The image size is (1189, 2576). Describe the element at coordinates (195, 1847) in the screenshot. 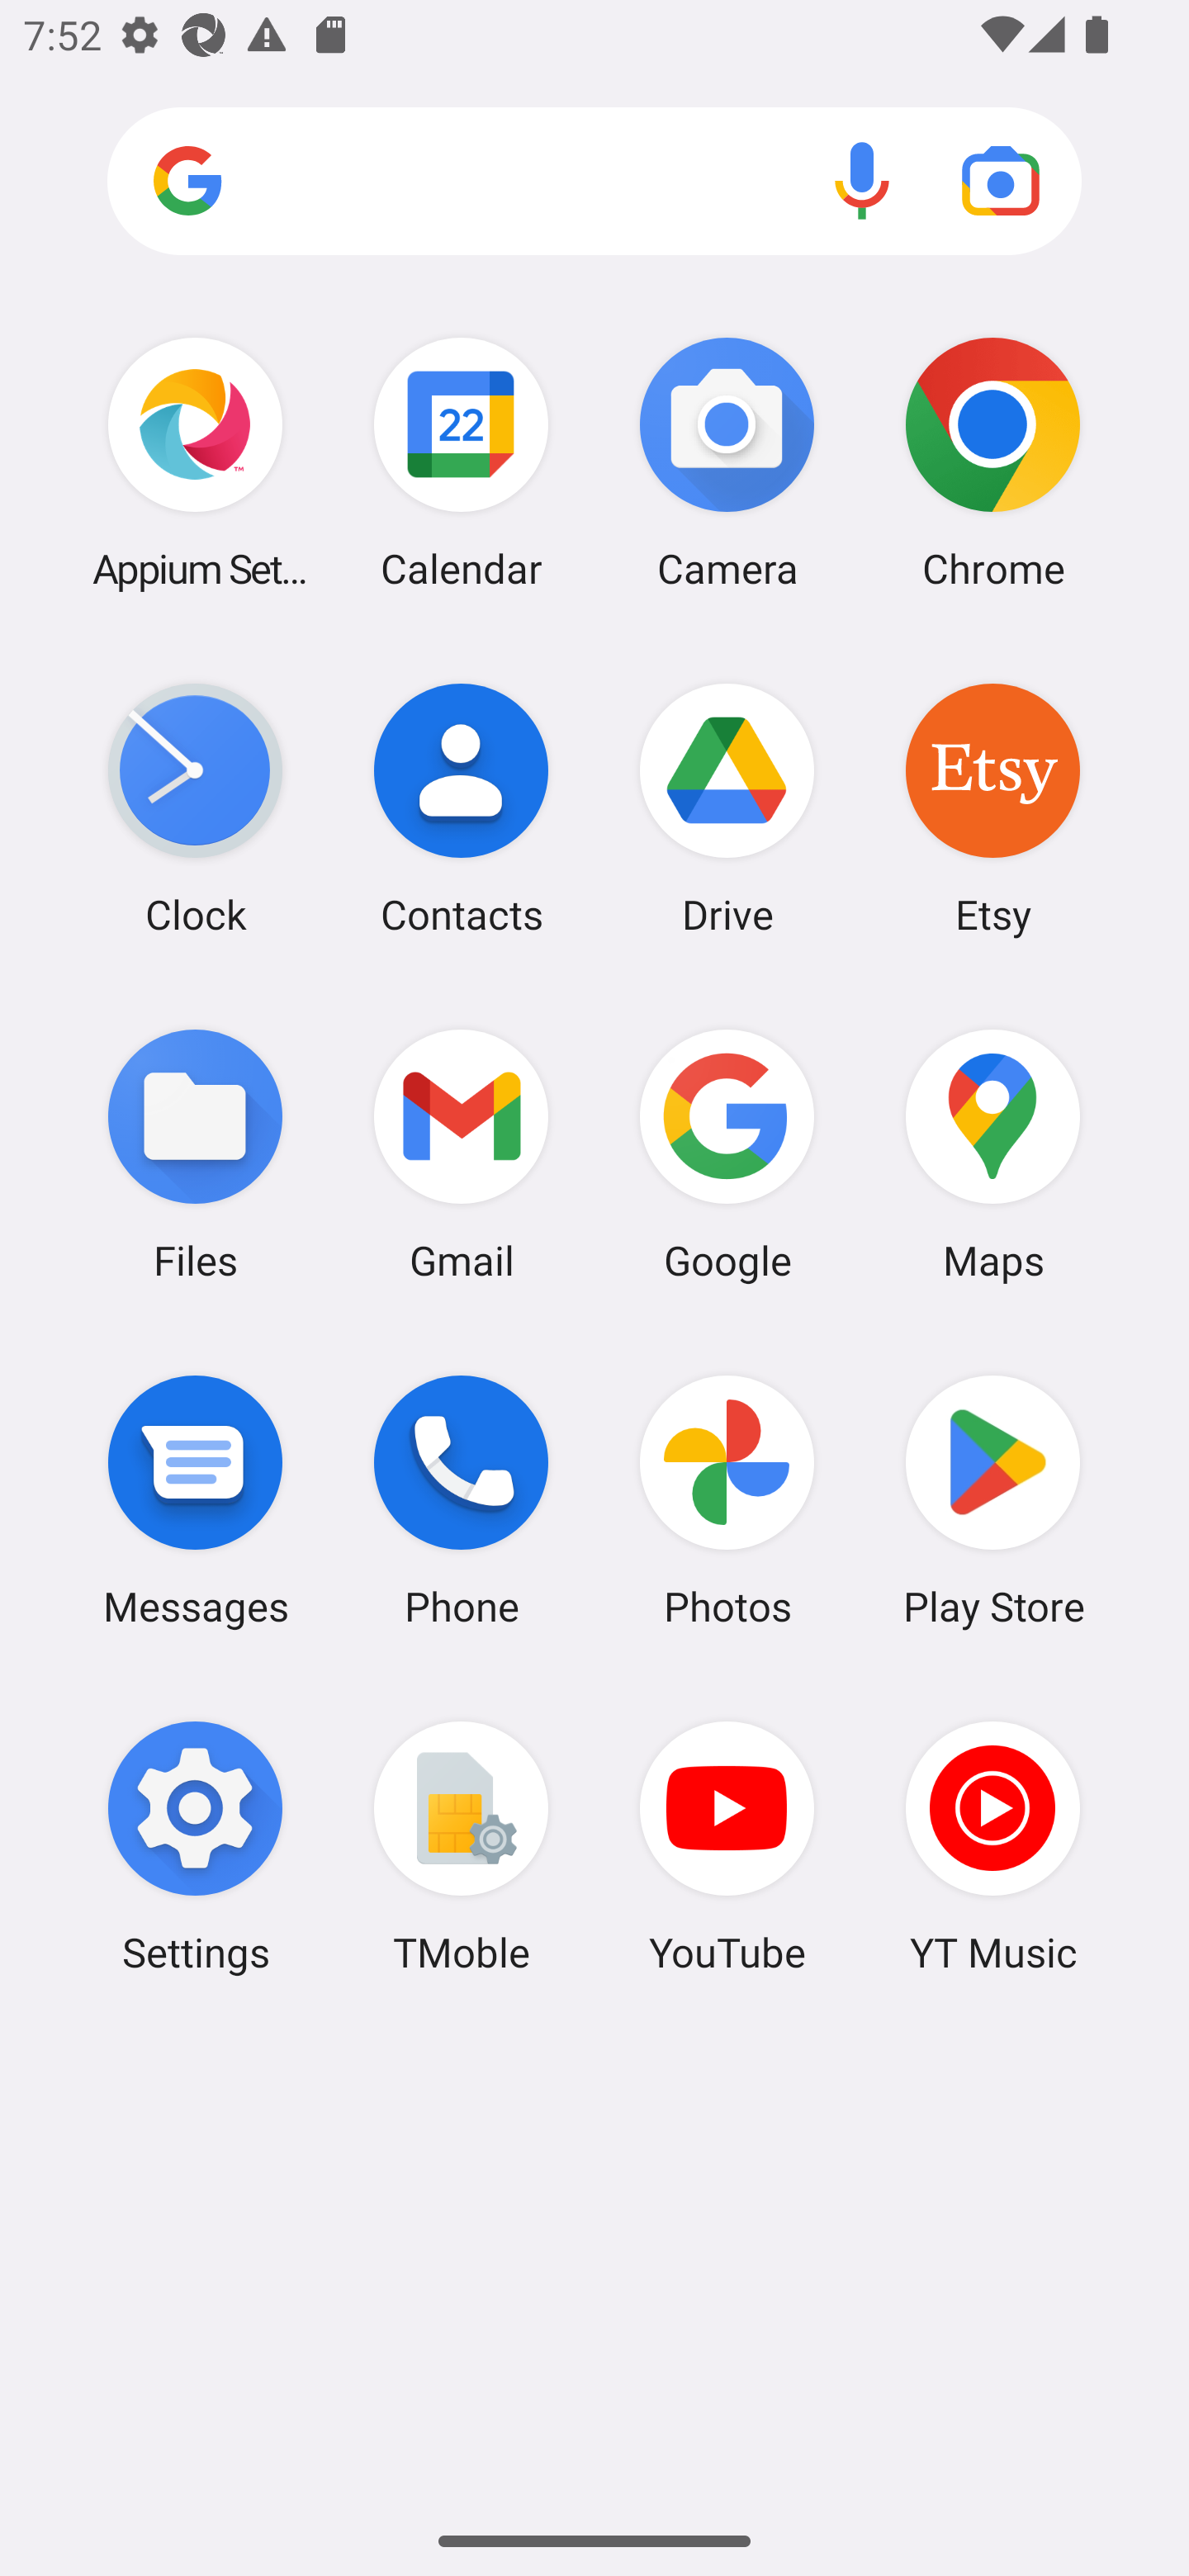

I see `Settings` at that location.